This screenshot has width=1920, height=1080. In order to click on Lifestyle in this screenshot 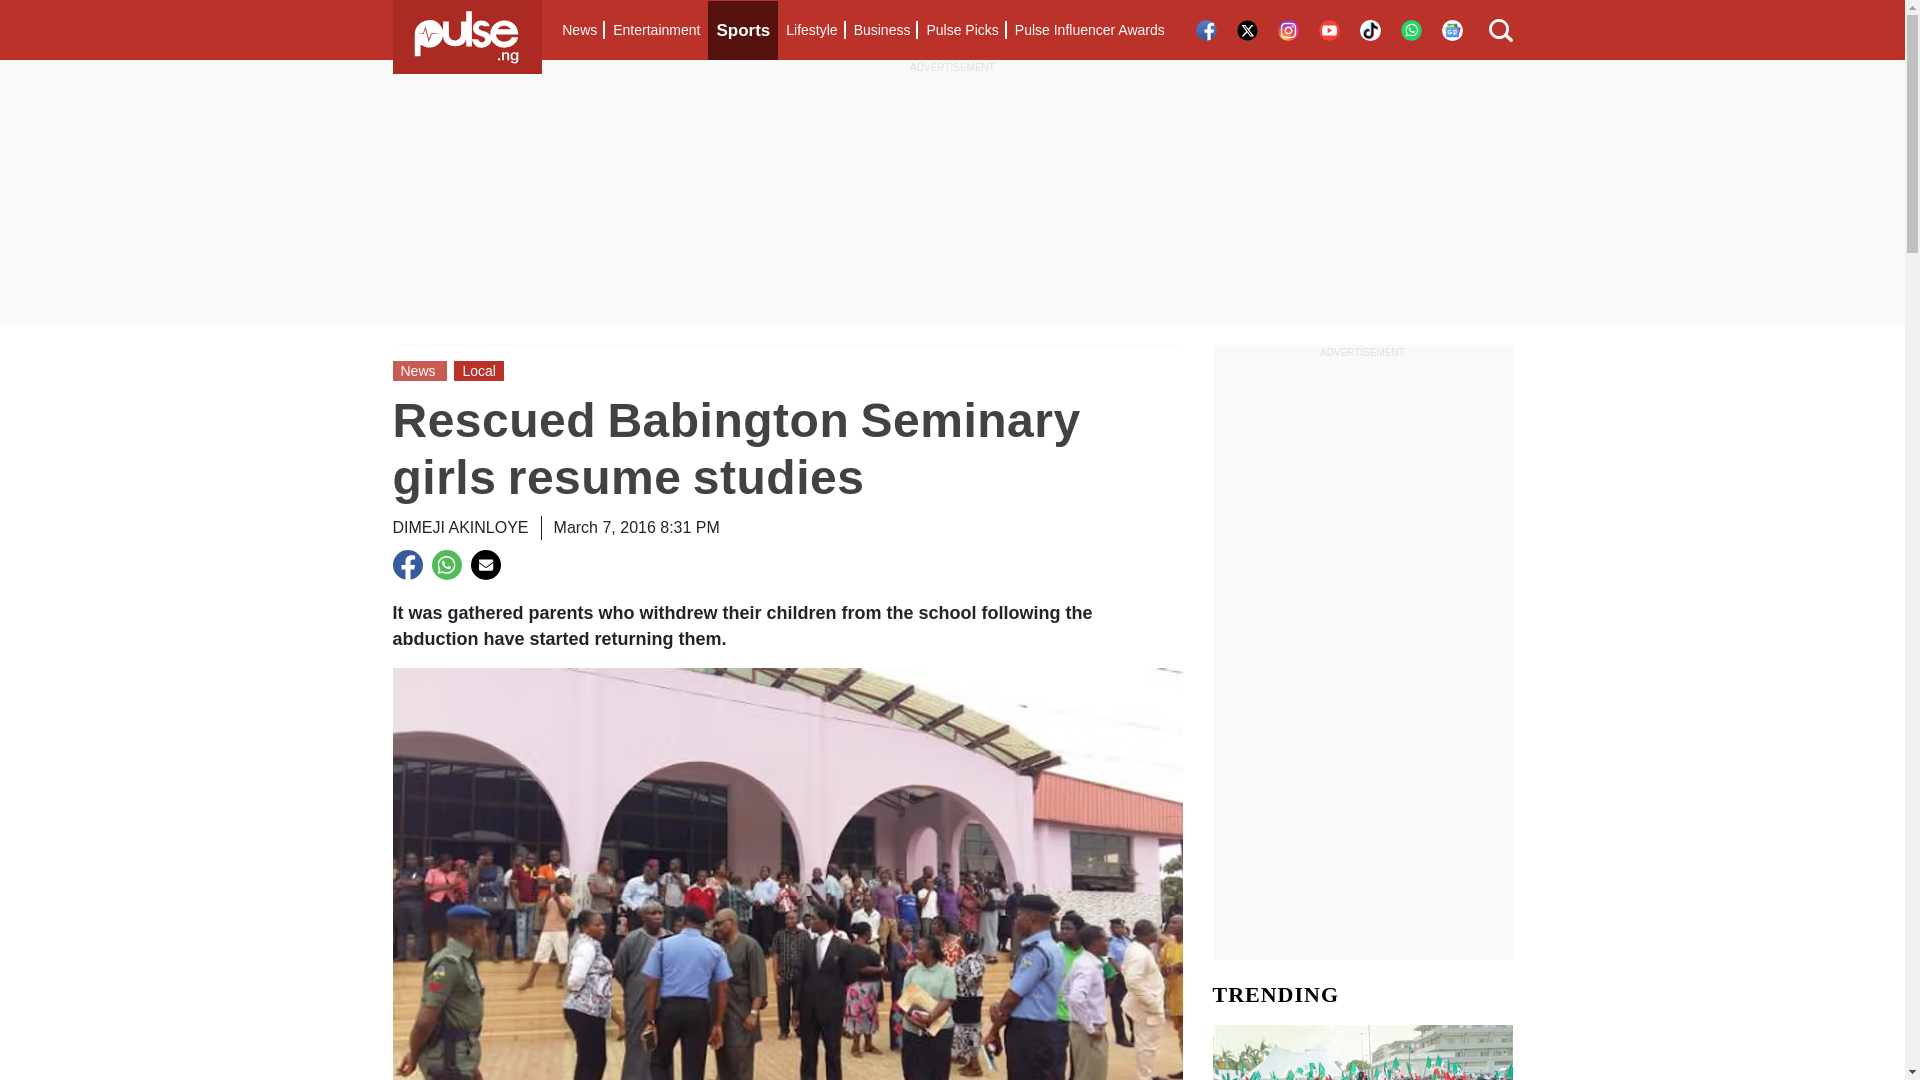, I will do `click(810, 30)`.